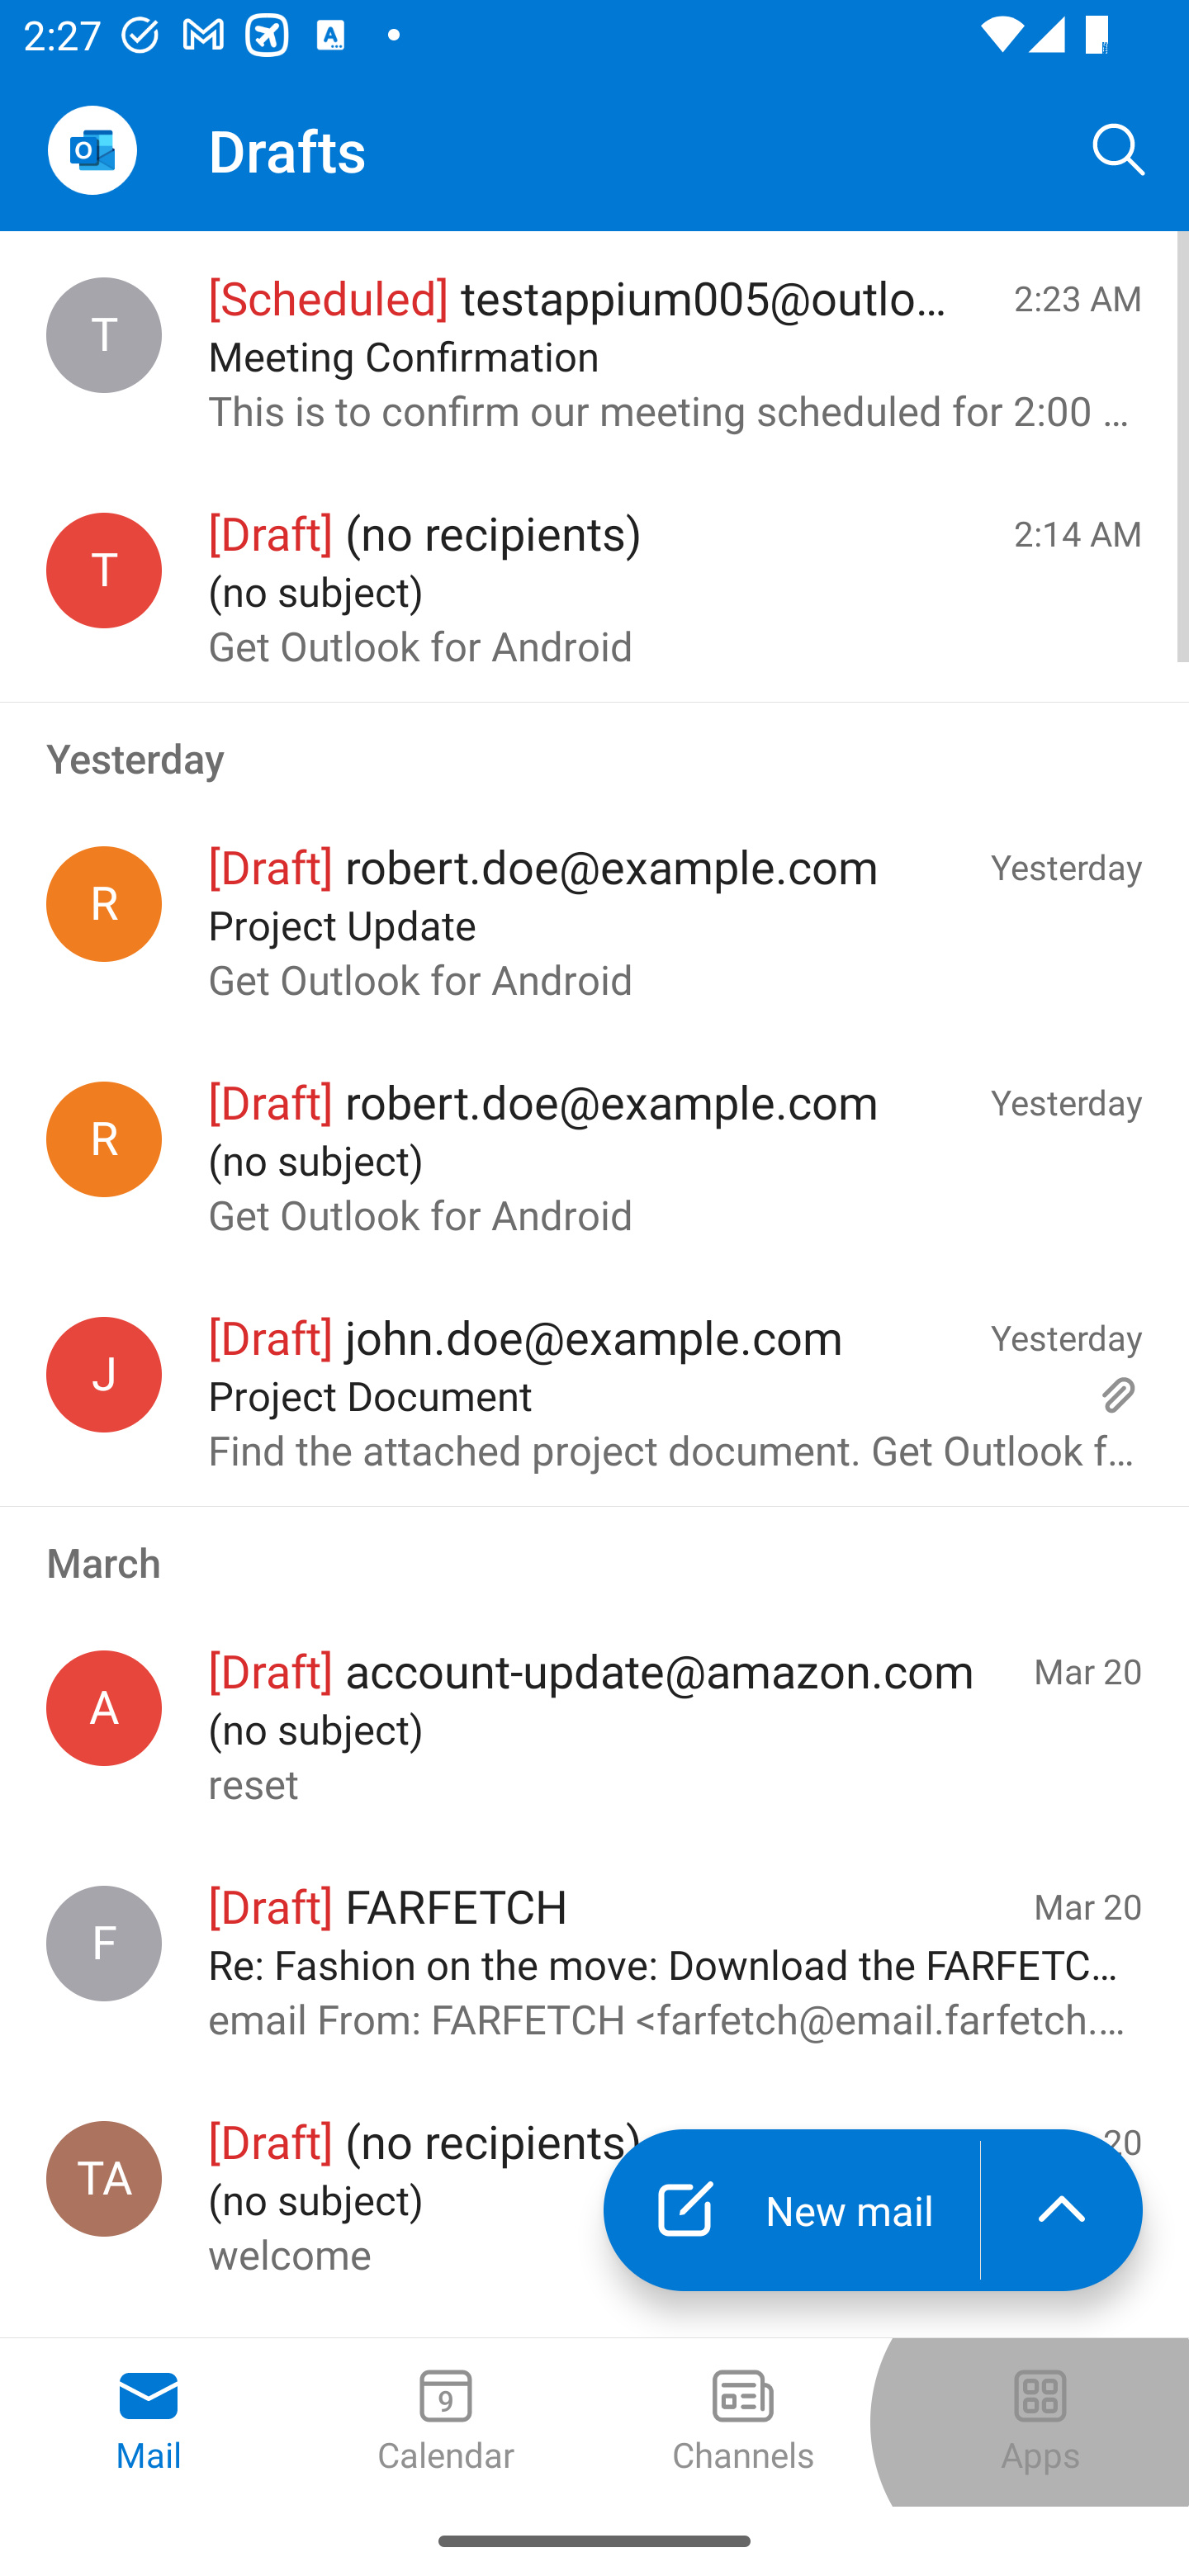 The height and width of the screenshot is (2576, 1189). What do you see at coordinates (104, 1944) in the screenshot?
I see `FARFETCH, testappium002@outlook.com` at bounding box center [104, 1944].